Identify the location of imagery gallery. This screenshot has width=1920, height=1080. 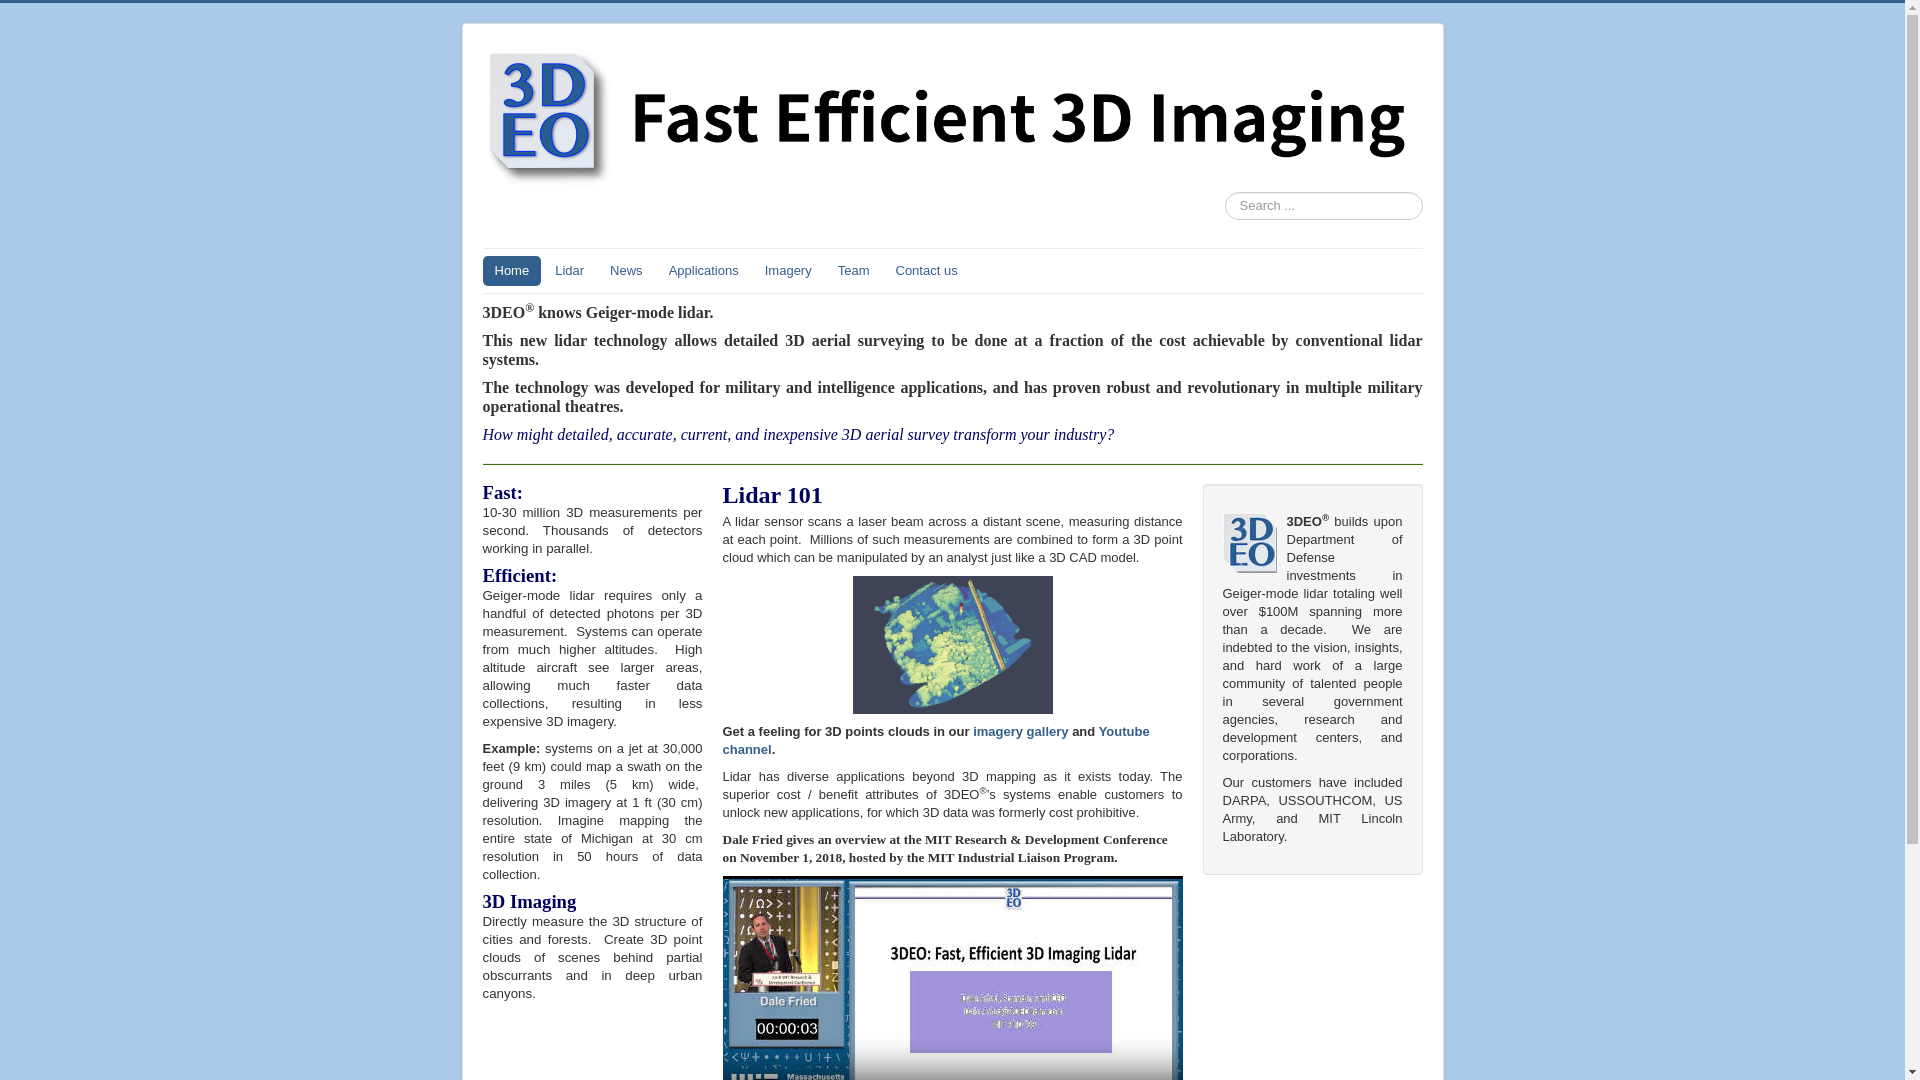
(1020, 732).